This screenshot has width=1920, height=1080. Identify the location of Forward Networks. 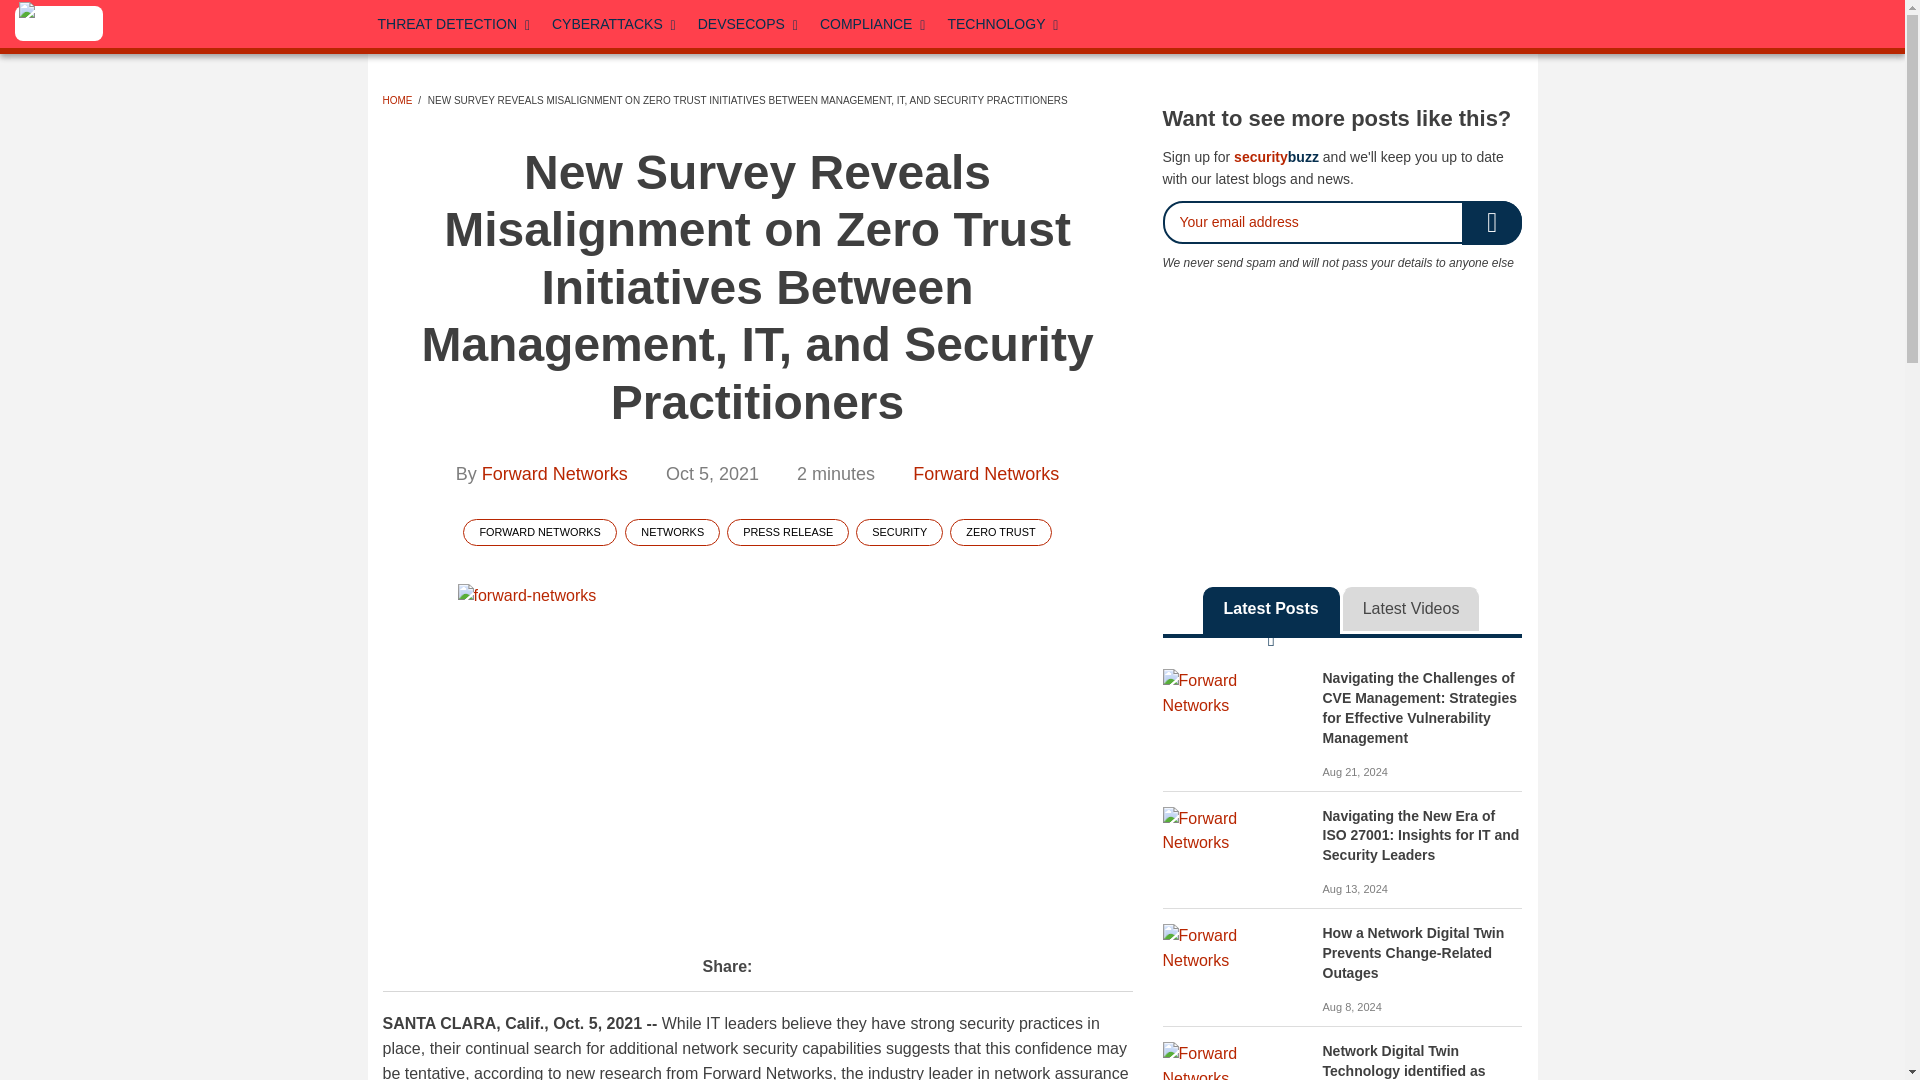
(1231, 832).